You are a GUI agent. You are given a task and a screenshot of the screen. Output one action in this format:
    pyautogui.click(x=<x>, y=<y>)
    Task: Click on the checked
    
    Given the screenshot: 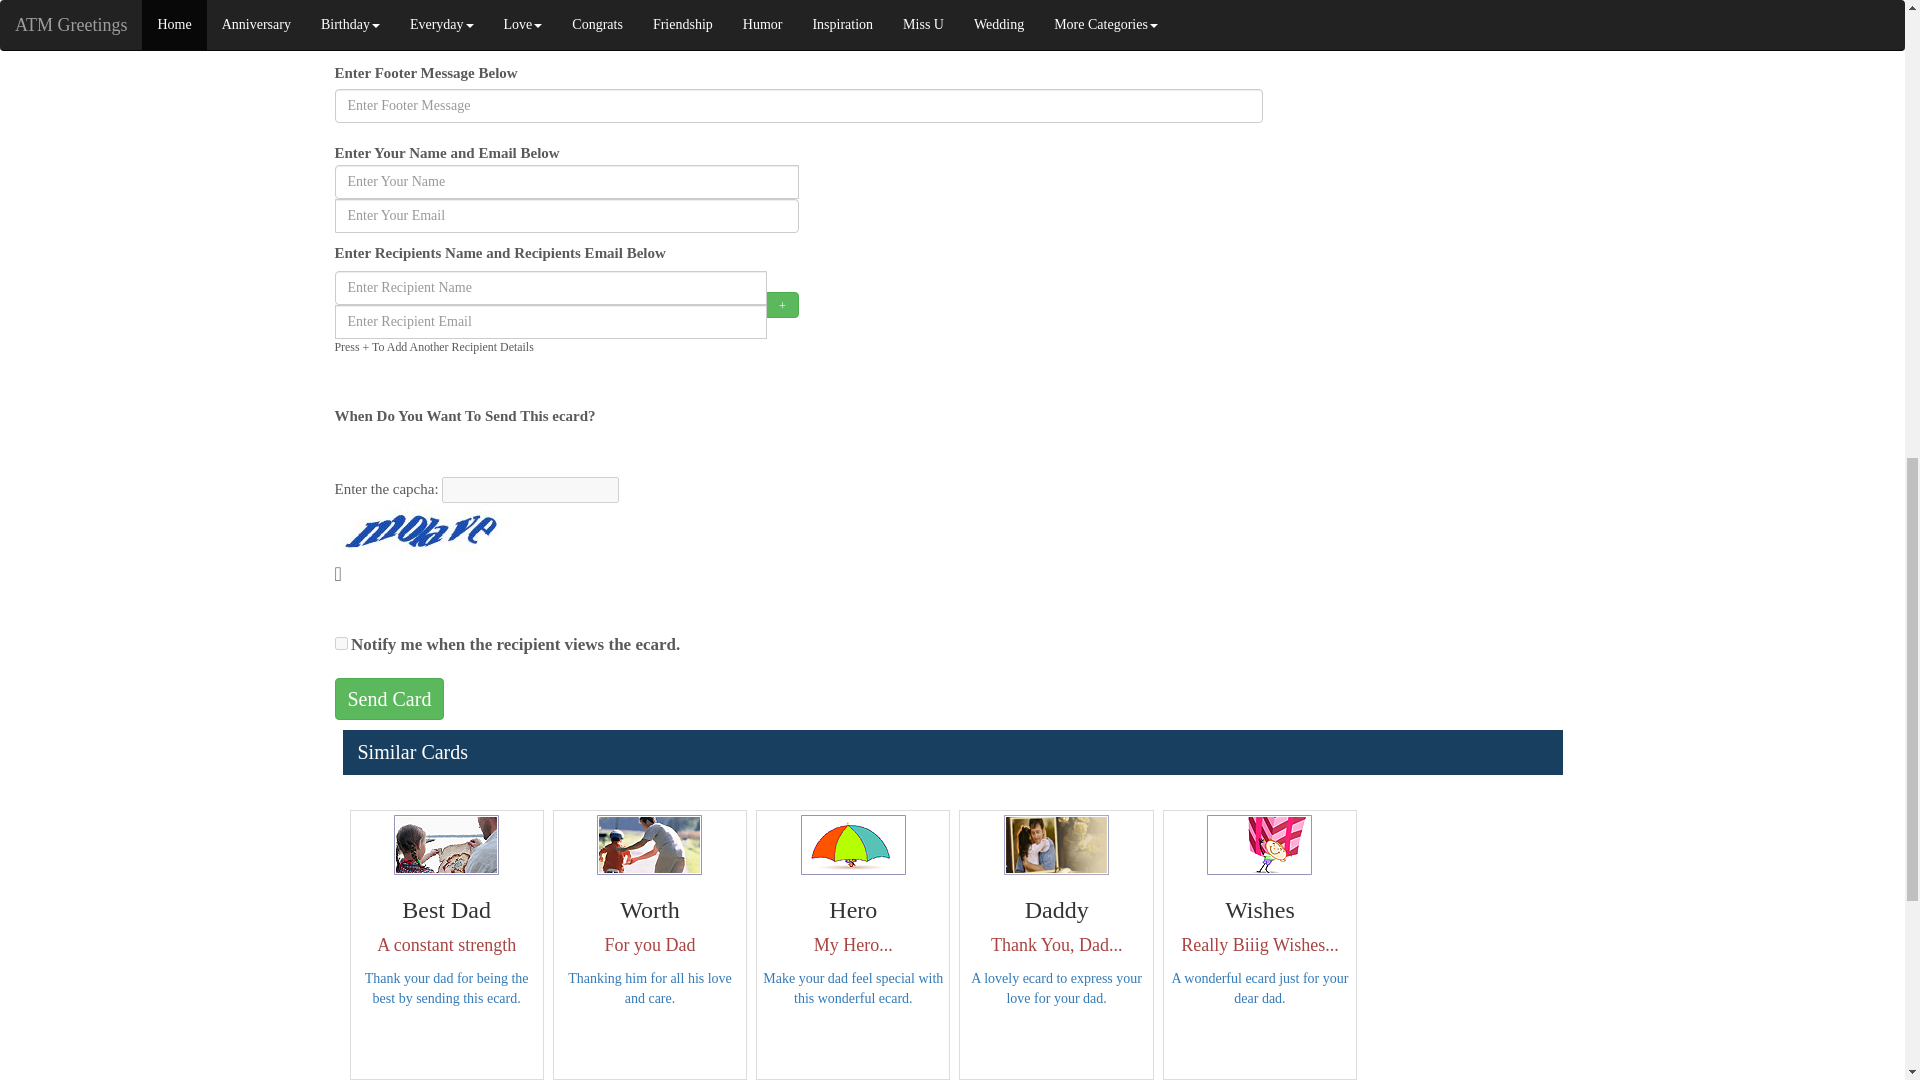 What is the action you would take?
    pyautogui.click(x=340, y=644)
    